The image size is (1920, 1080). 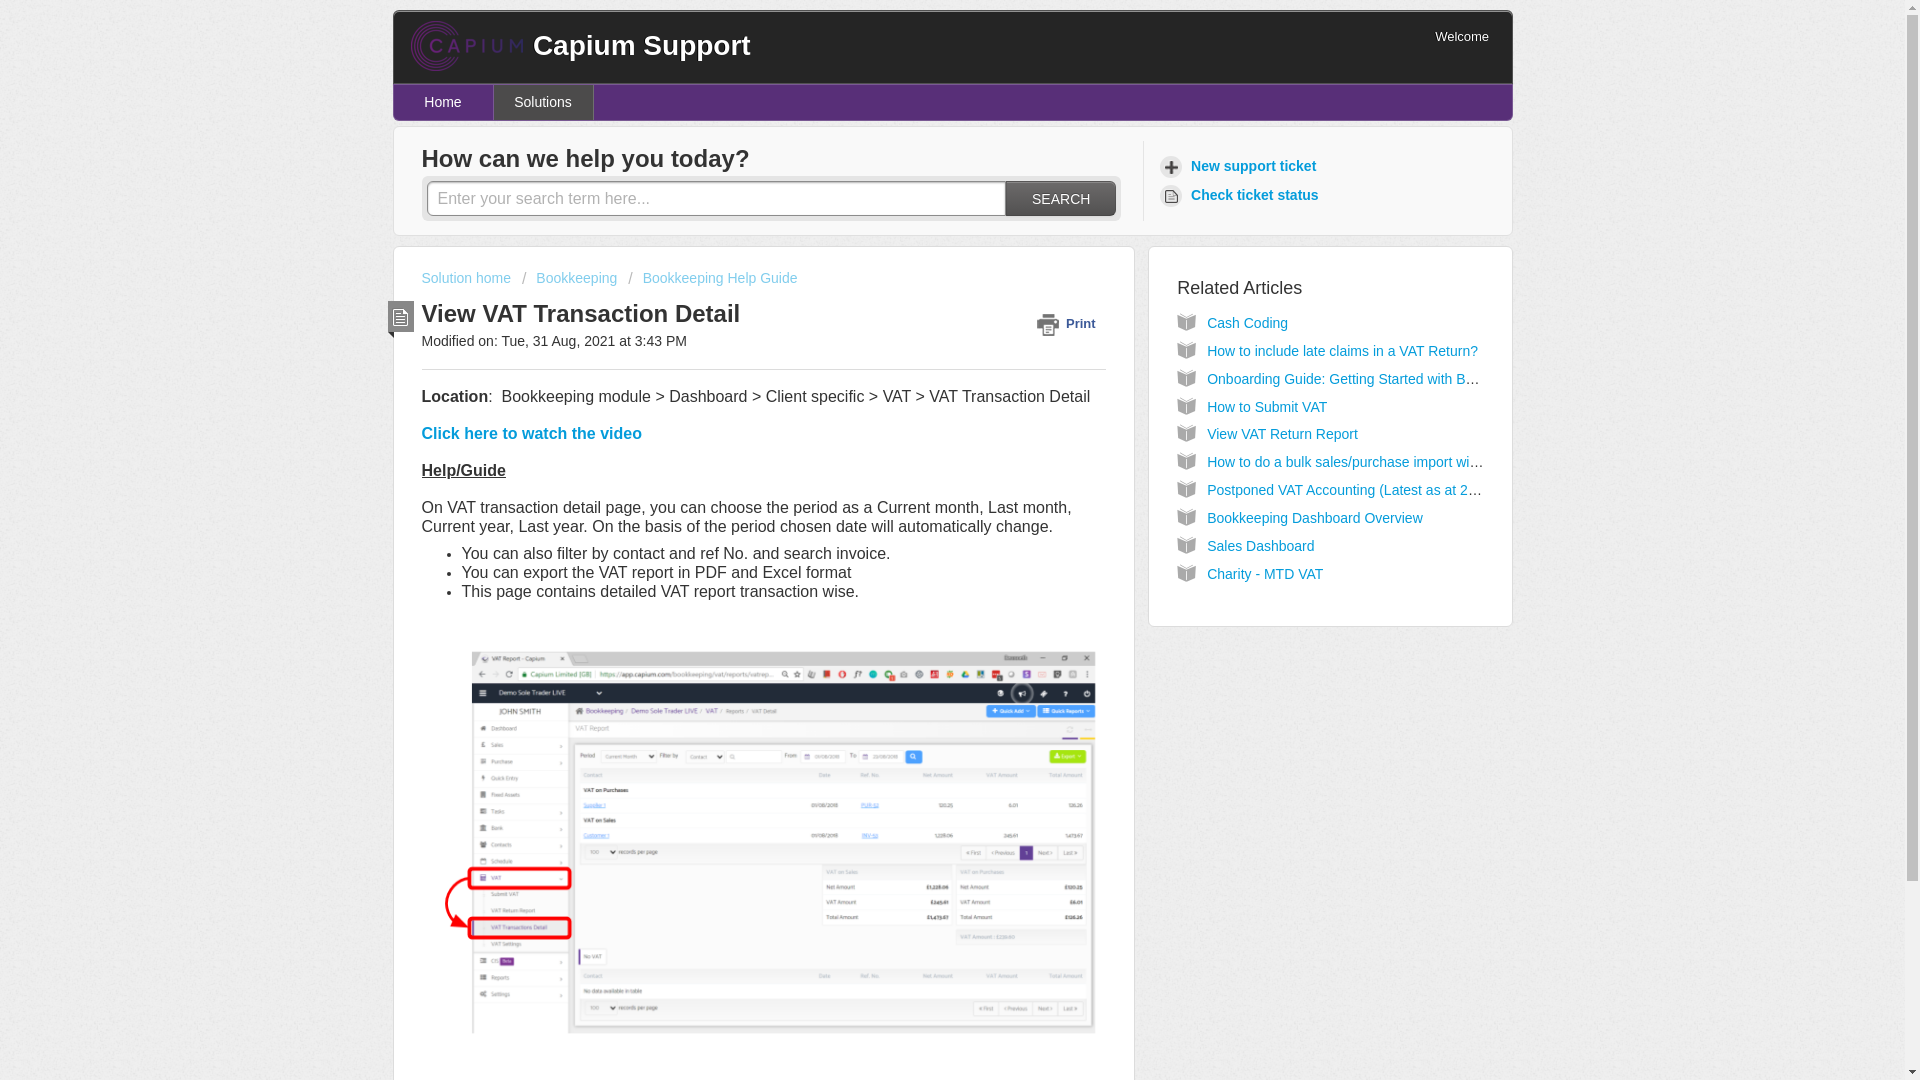 What do you see at coordinates (1342, 350) in the screenshot?
I see `How to include late claims in a VAT Return?` at bounding box center [1342, 350].